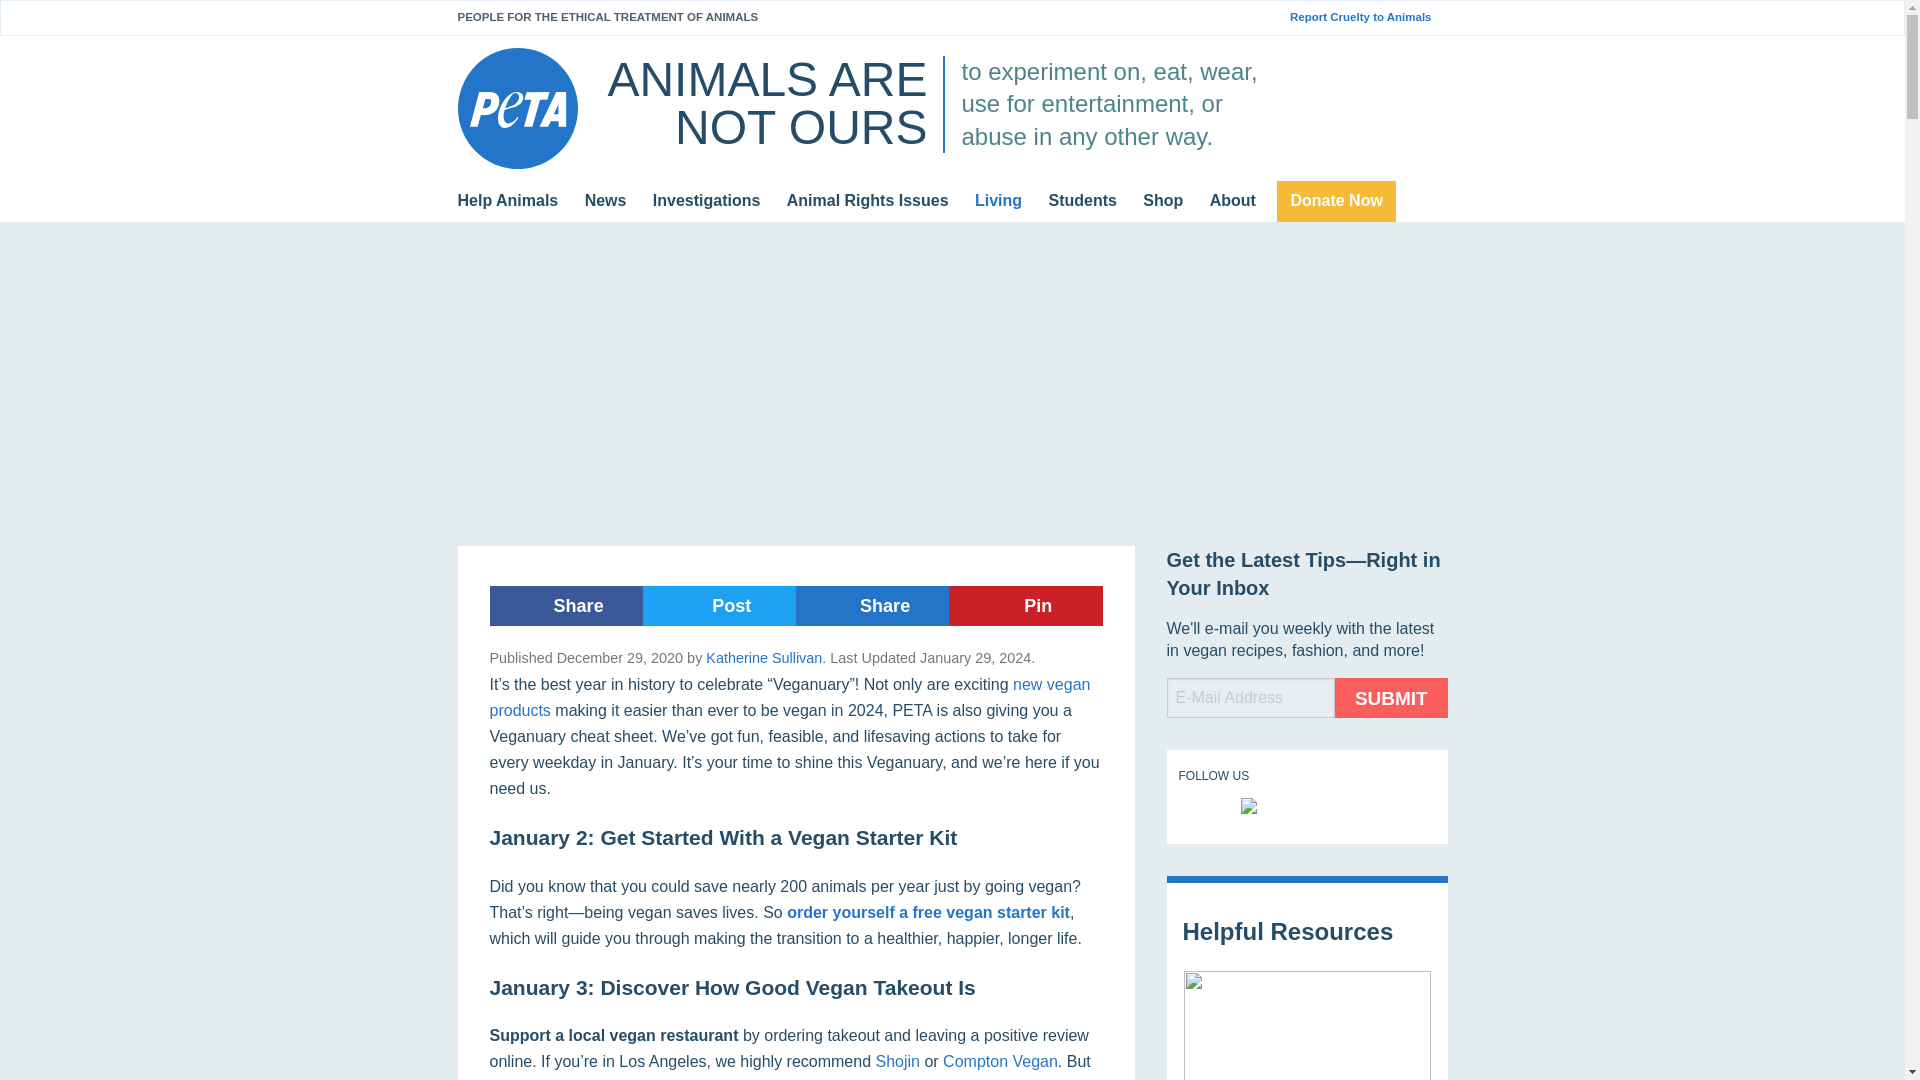 Image resolution: width=1920 pixels, height=1080 pixels. What do you see at coordinates (608, 16) in the screenshot?
I see `PEOPLE FOR THE ETHICAL TREATMENT OF ANIMALS` at bounding box center [608, 16].